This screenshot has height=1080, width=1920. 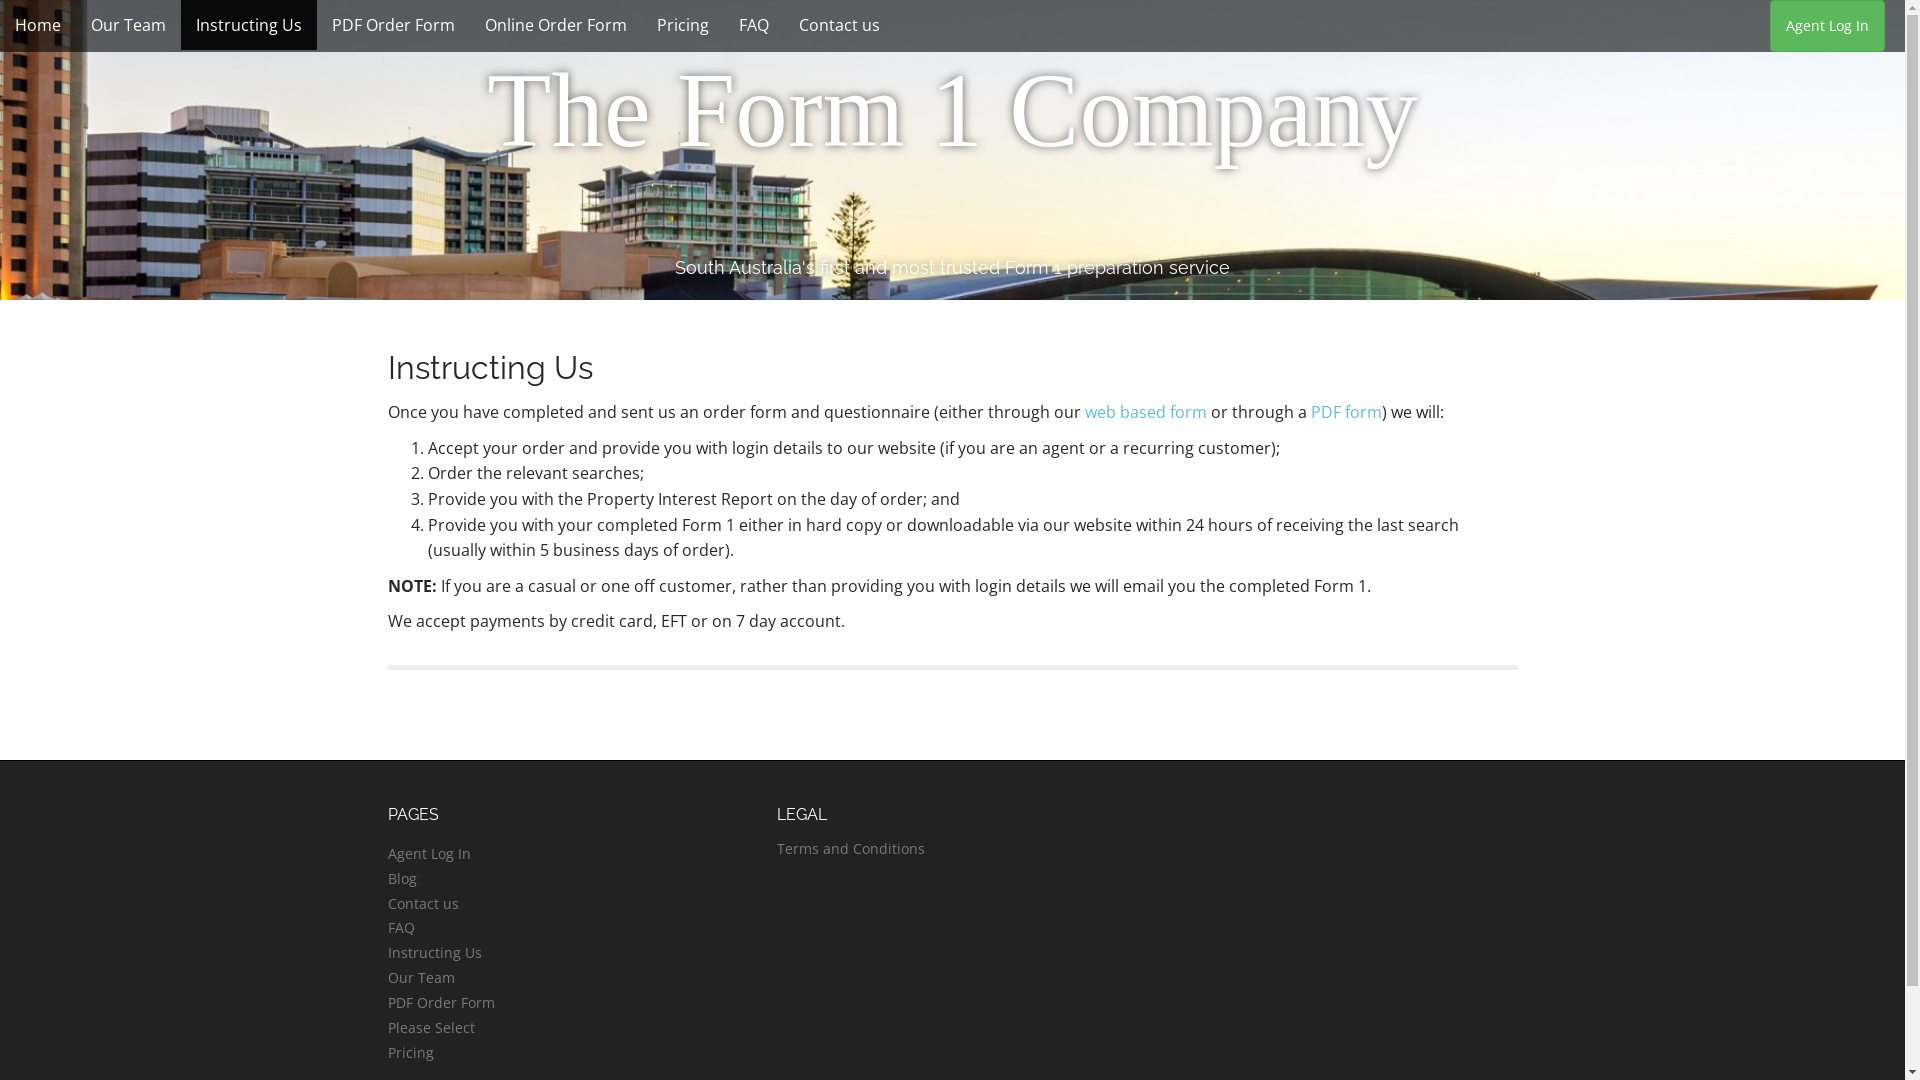 What do you see at coordinates (1346, 412) in the screenshot?
I see `PDF form` at bounding box center [1346, 412].